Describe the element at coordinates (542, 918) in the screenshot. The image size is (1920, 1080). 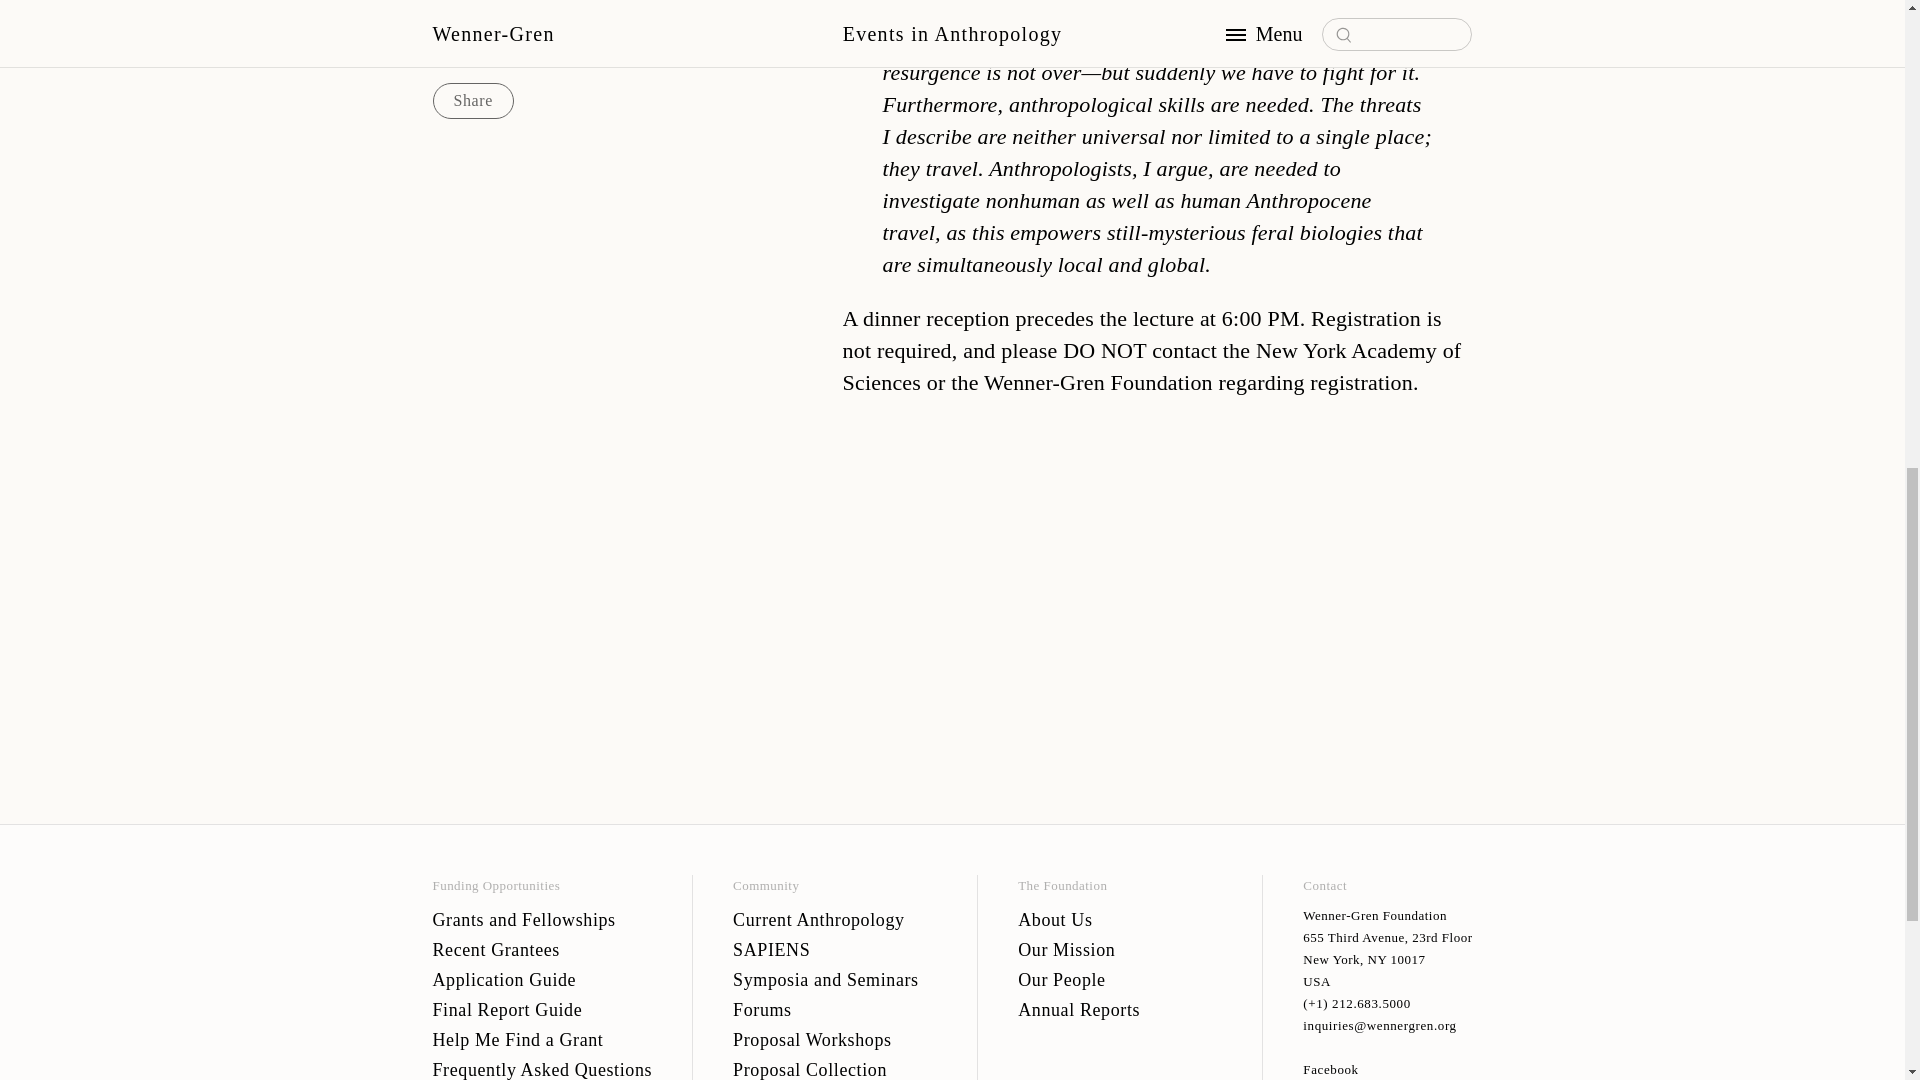
I see `Grants and Fellowships` at that location.